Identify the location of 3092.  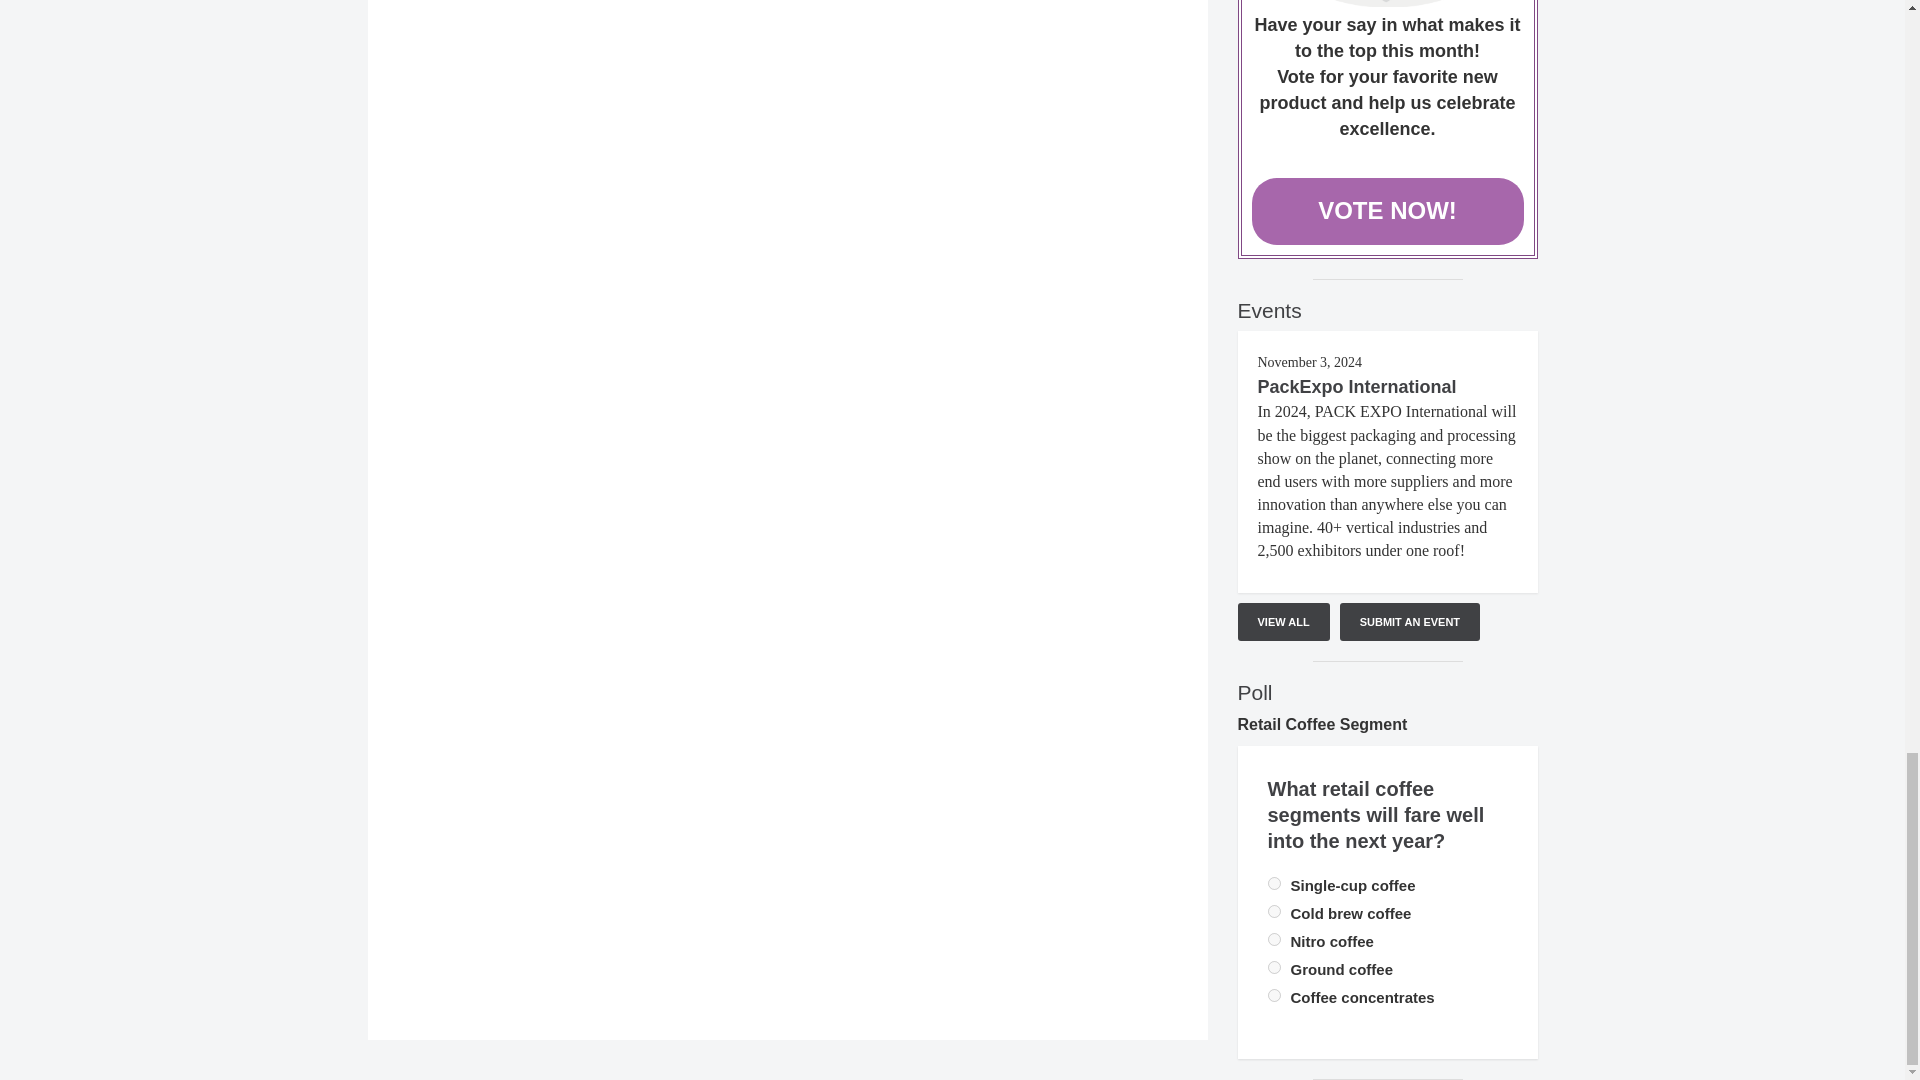
(1274, 882).